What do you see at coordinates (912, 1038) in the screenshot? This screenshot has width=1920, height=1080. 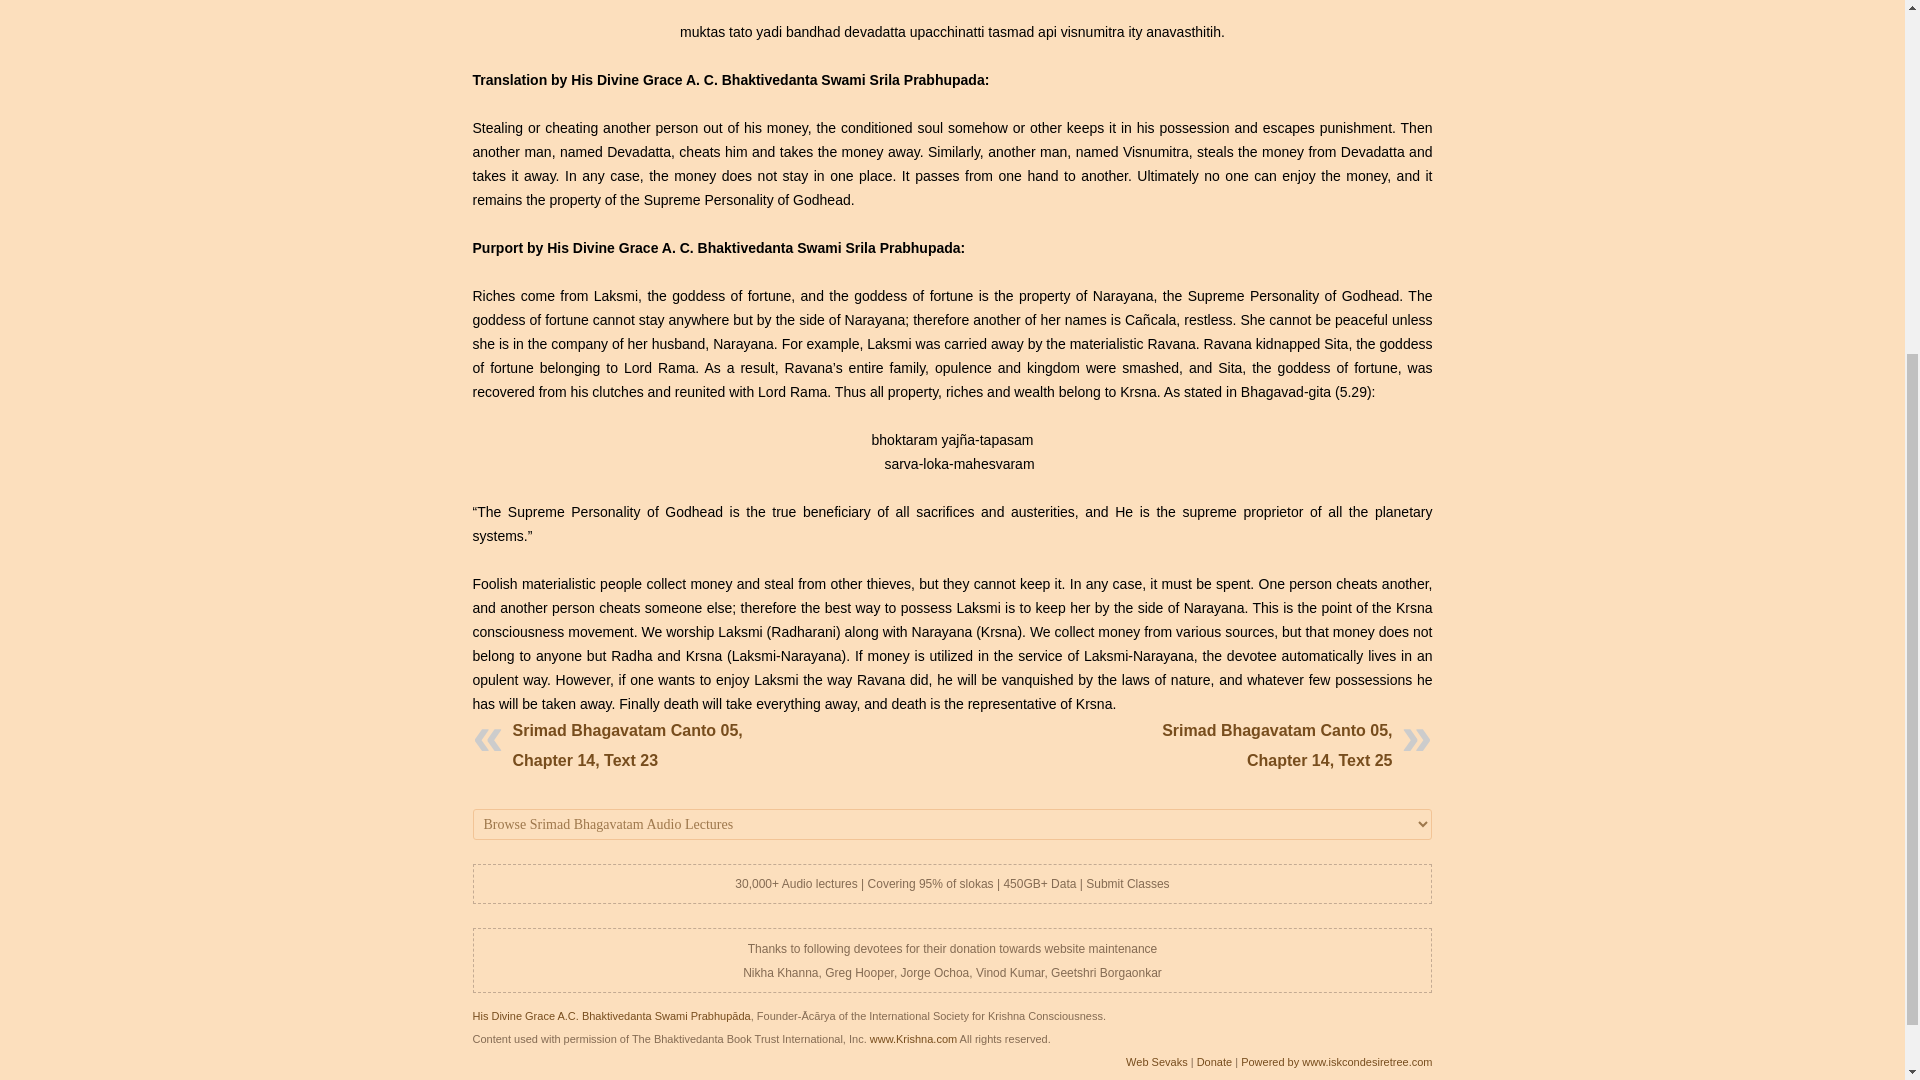 I see `www.Krishna.com` at bounding box center [912, 1038].